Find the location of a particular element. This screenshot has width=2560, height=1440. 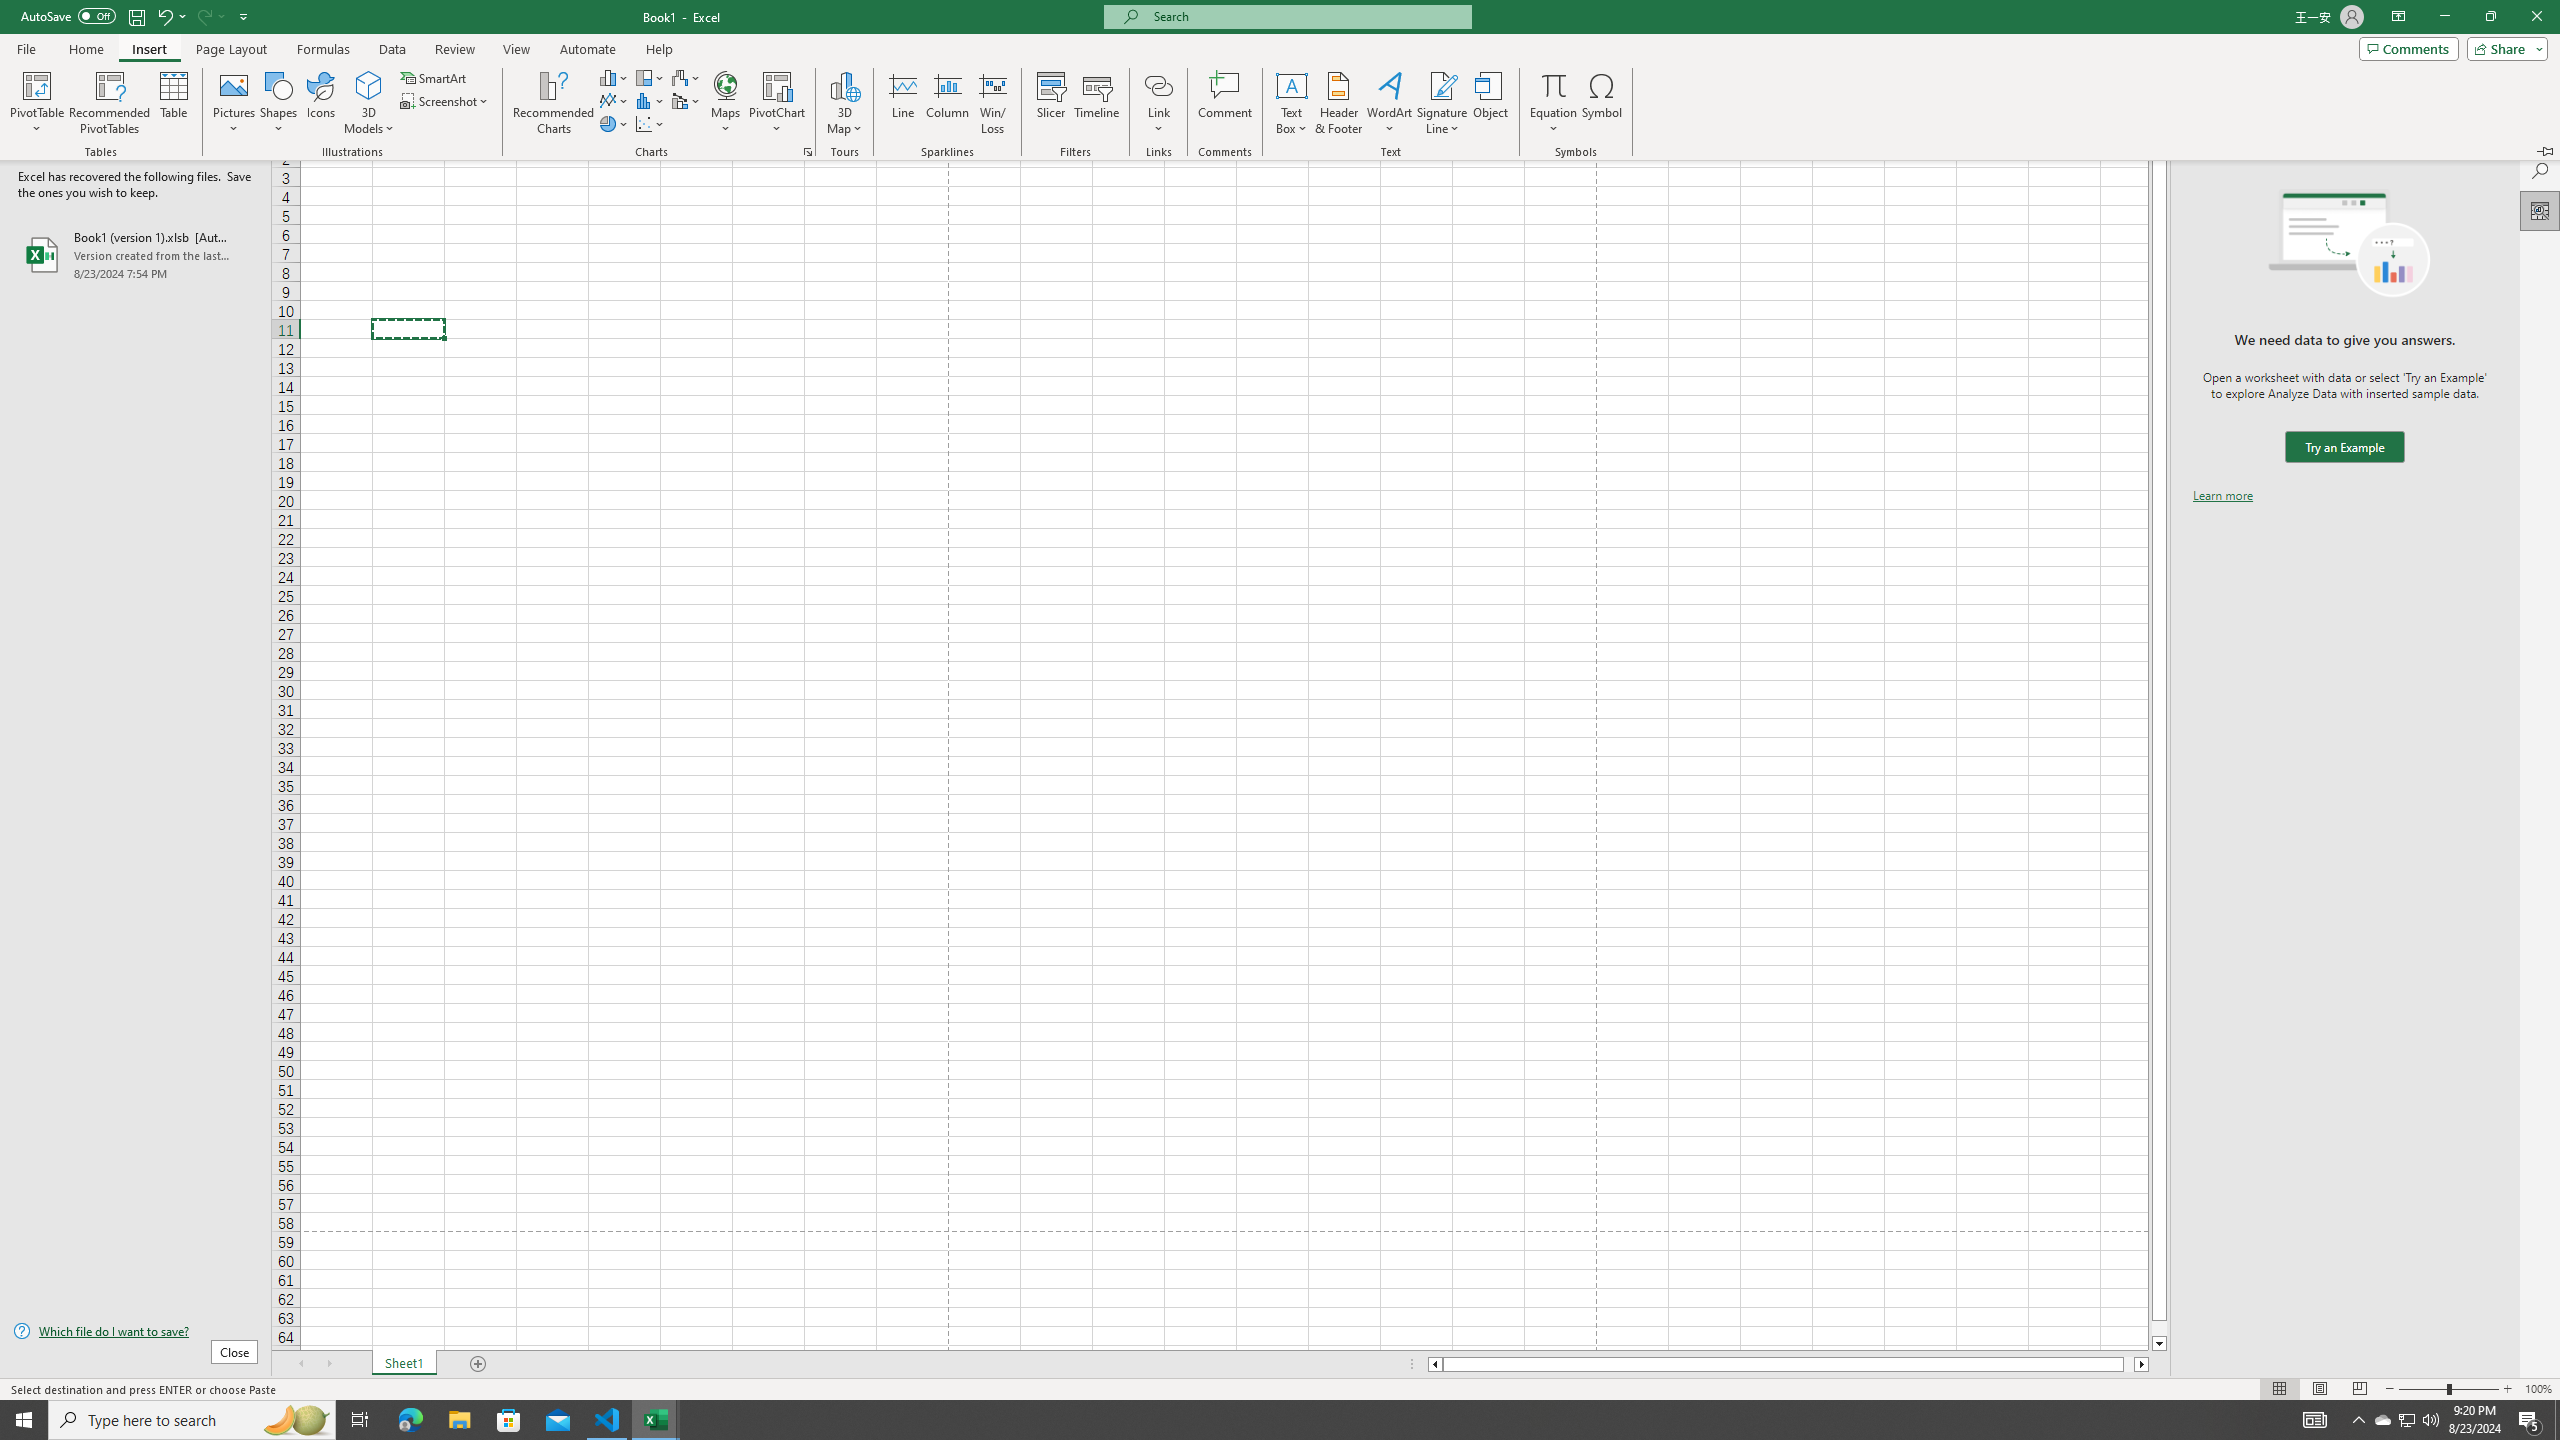

Data is located at coordinates (392, 49).